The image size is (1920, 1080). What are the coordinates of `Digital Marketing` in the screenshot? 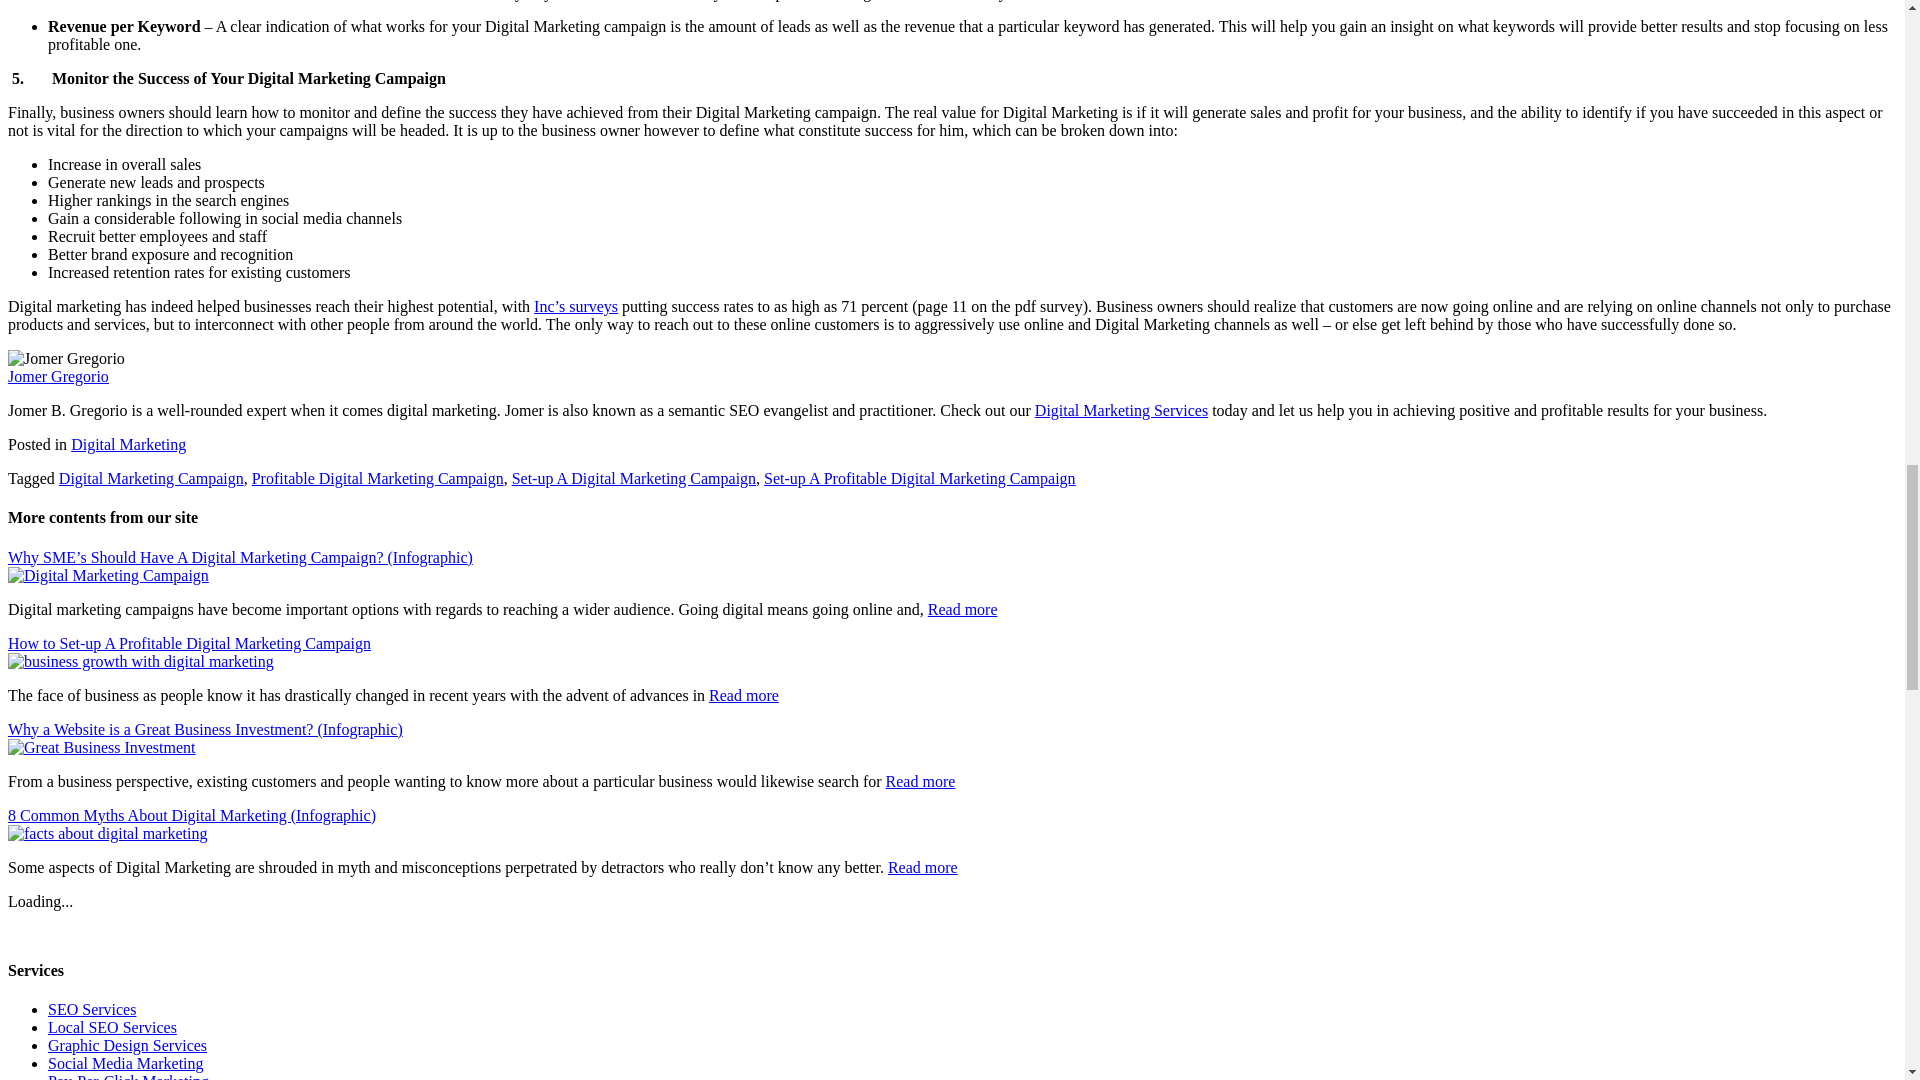 It's located at (128, 444).